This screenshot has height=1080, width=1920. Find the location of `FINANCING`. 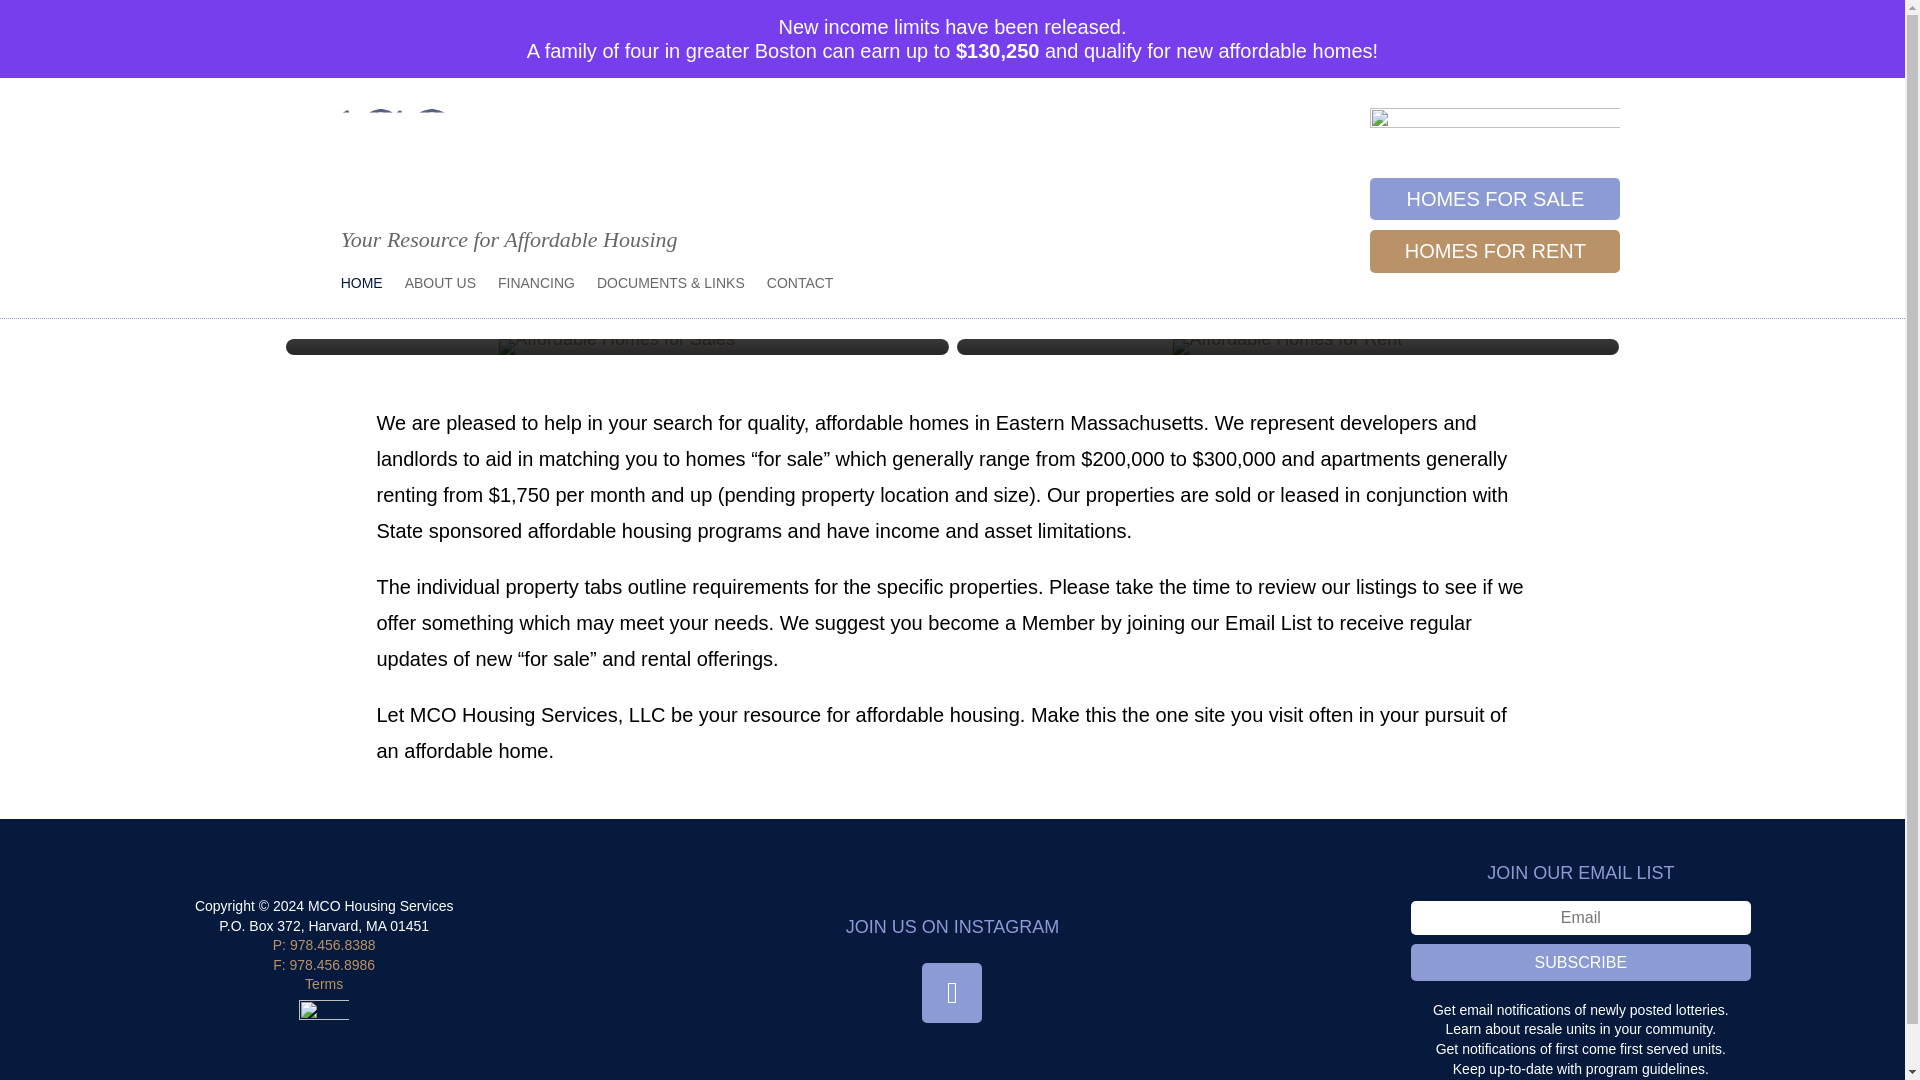

FINANCING is located at coordinates (536, 287).